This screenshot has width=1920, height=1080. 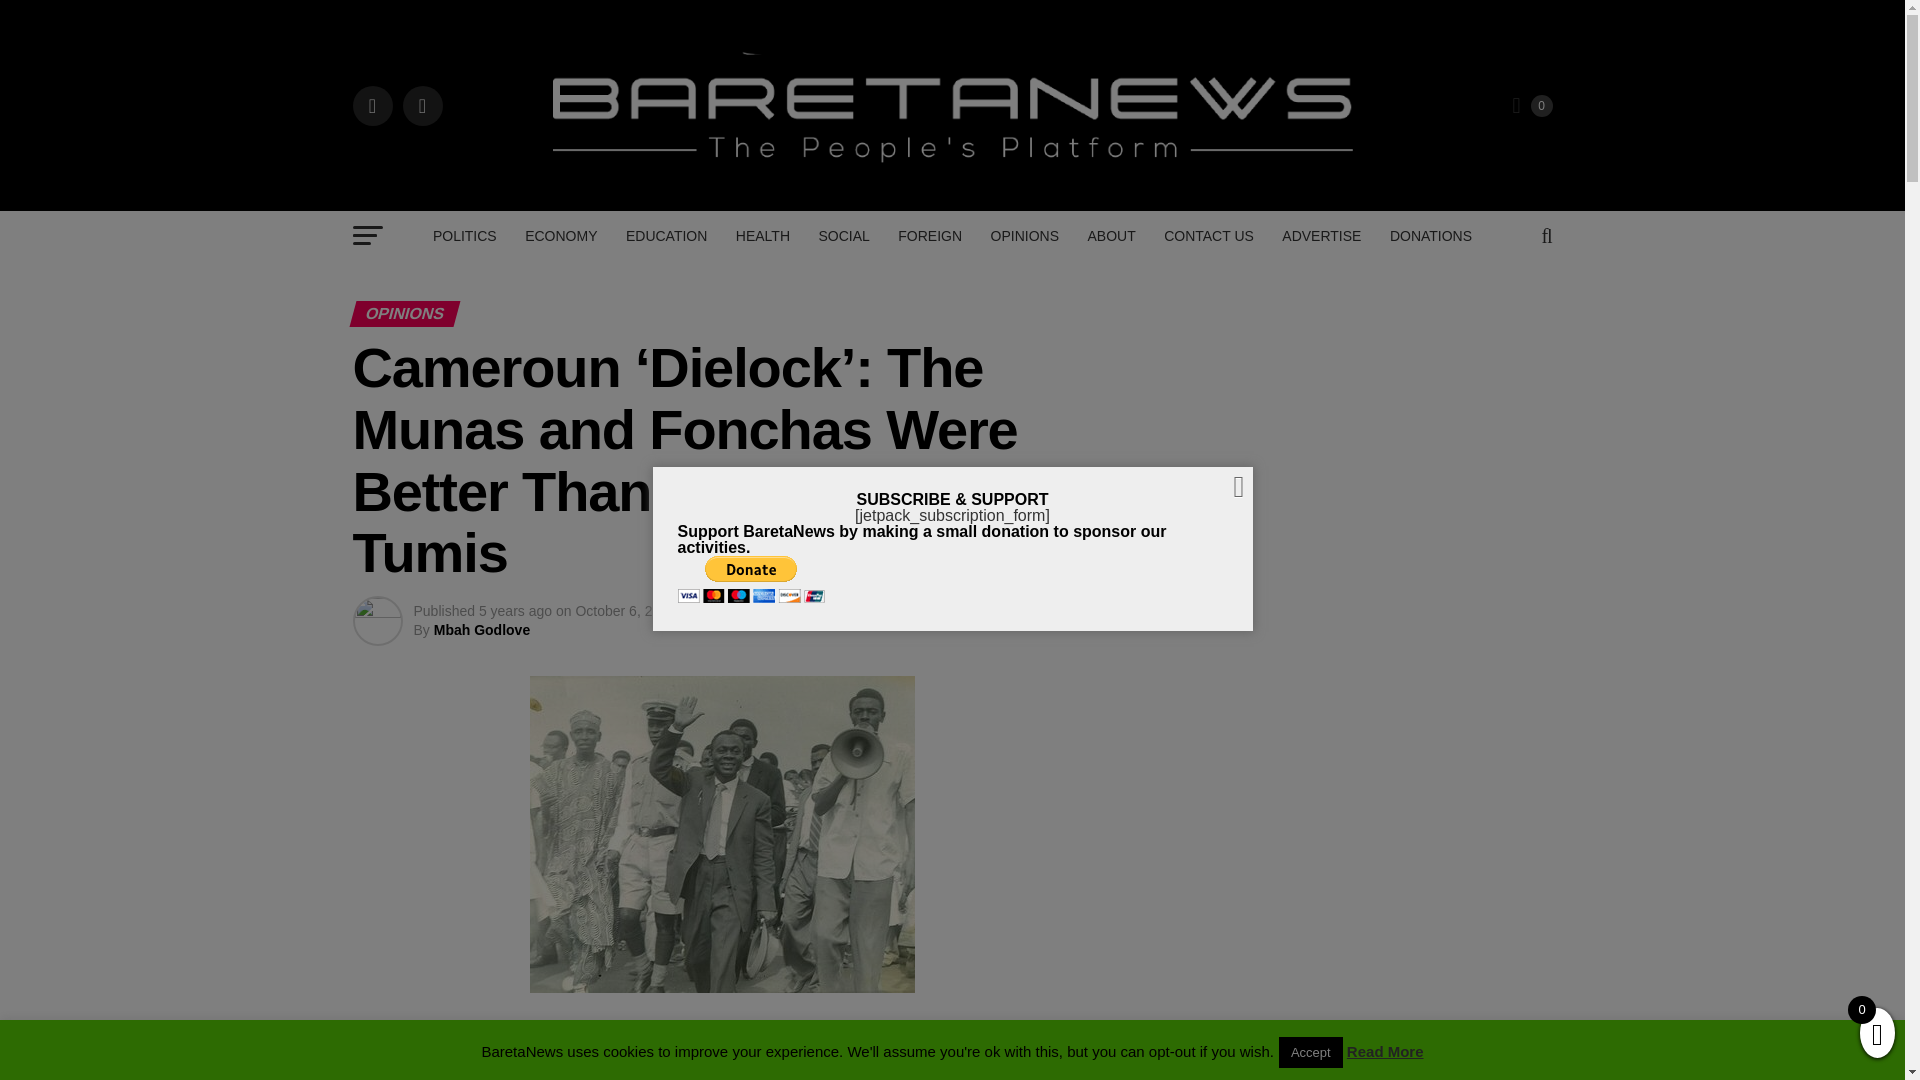 What do you see at coordinates (929, 236) in the screenshot?
I see `FOREIGN` at bounding box center [929, 236].